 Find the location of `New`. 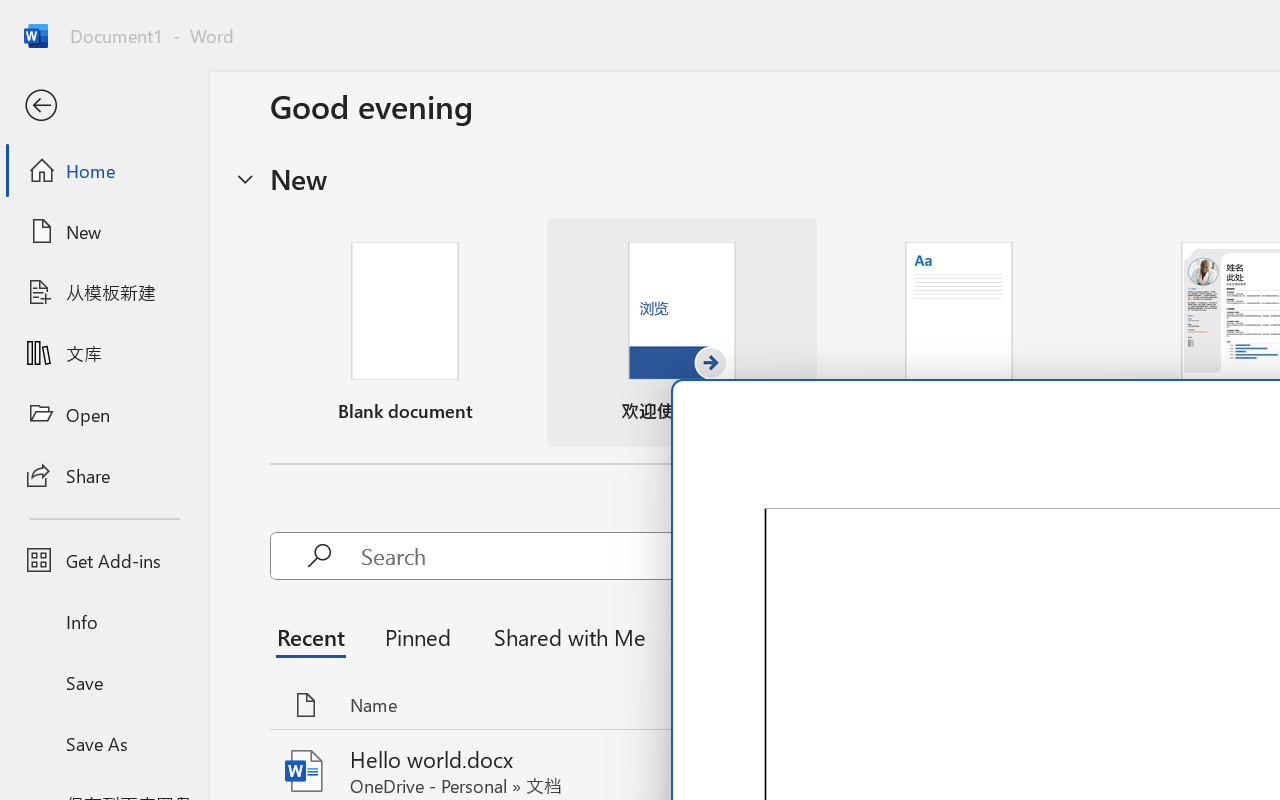

New is located at coordinates (104, 231).